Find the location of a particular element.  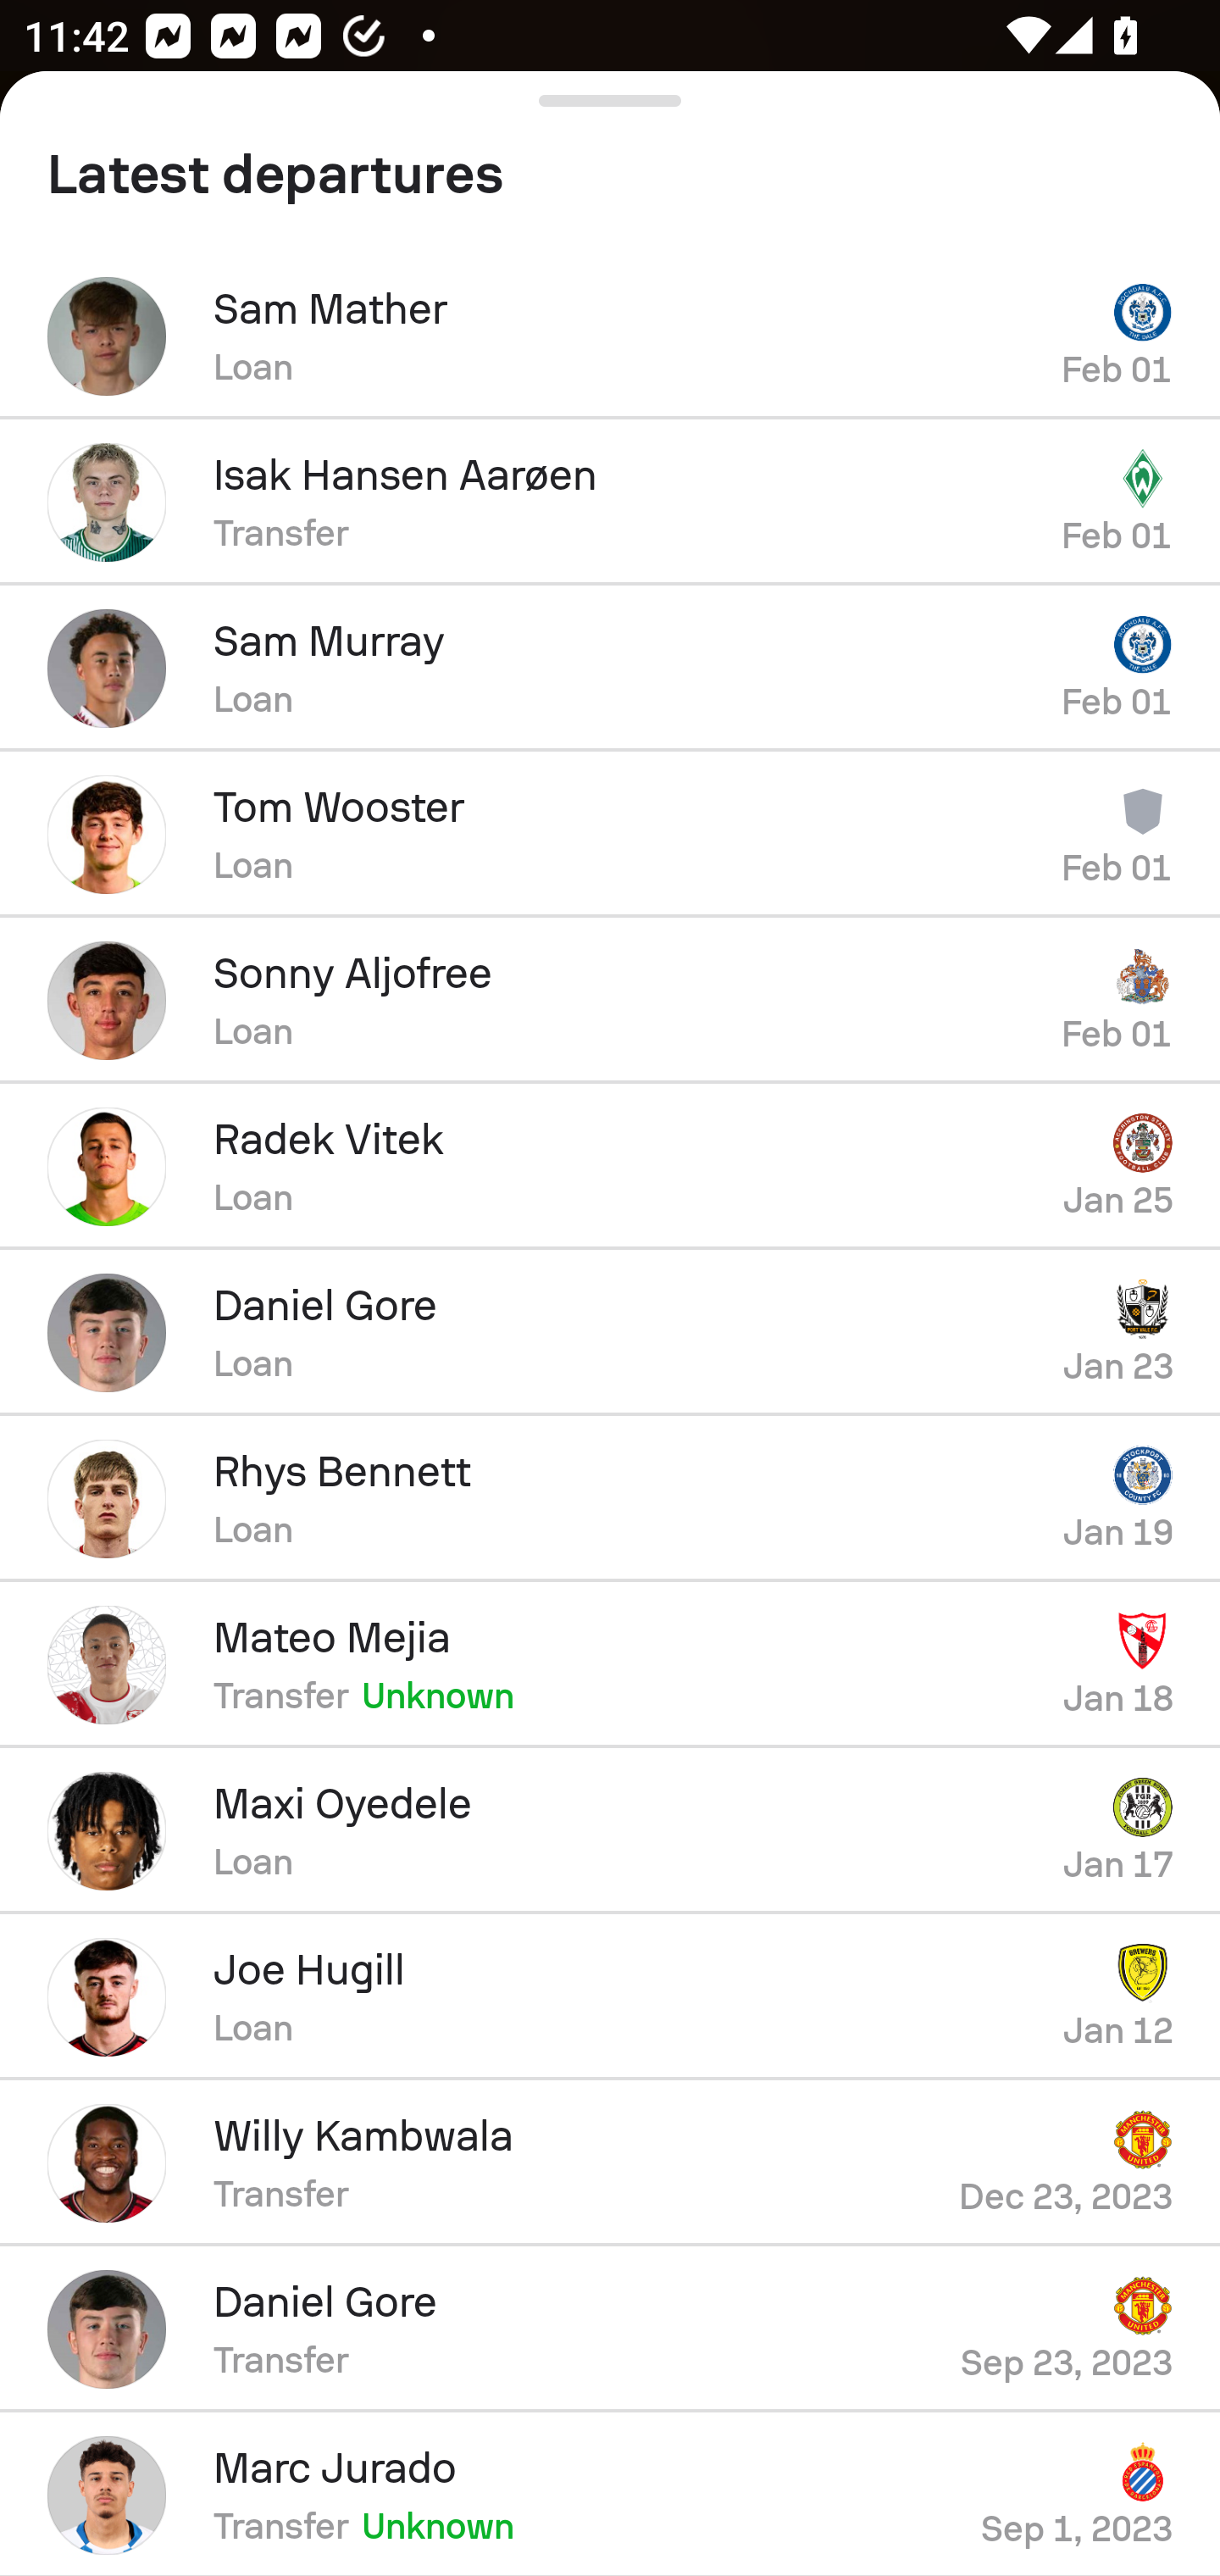

Joe Hugill Loan Jan 12 is located at coordinates (610, 1997).